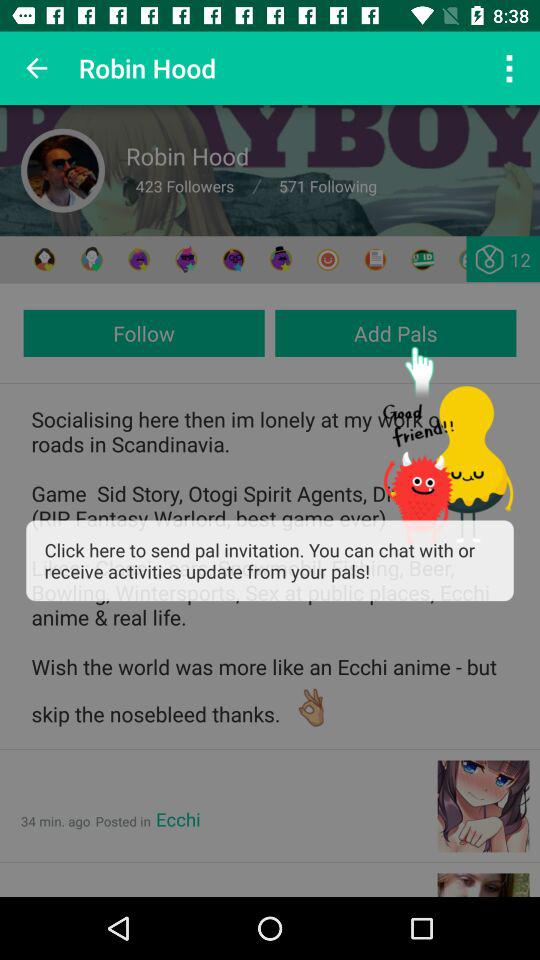 This screenshot has width=540, height=960. I want to click on send friend request, so click(280, 260).